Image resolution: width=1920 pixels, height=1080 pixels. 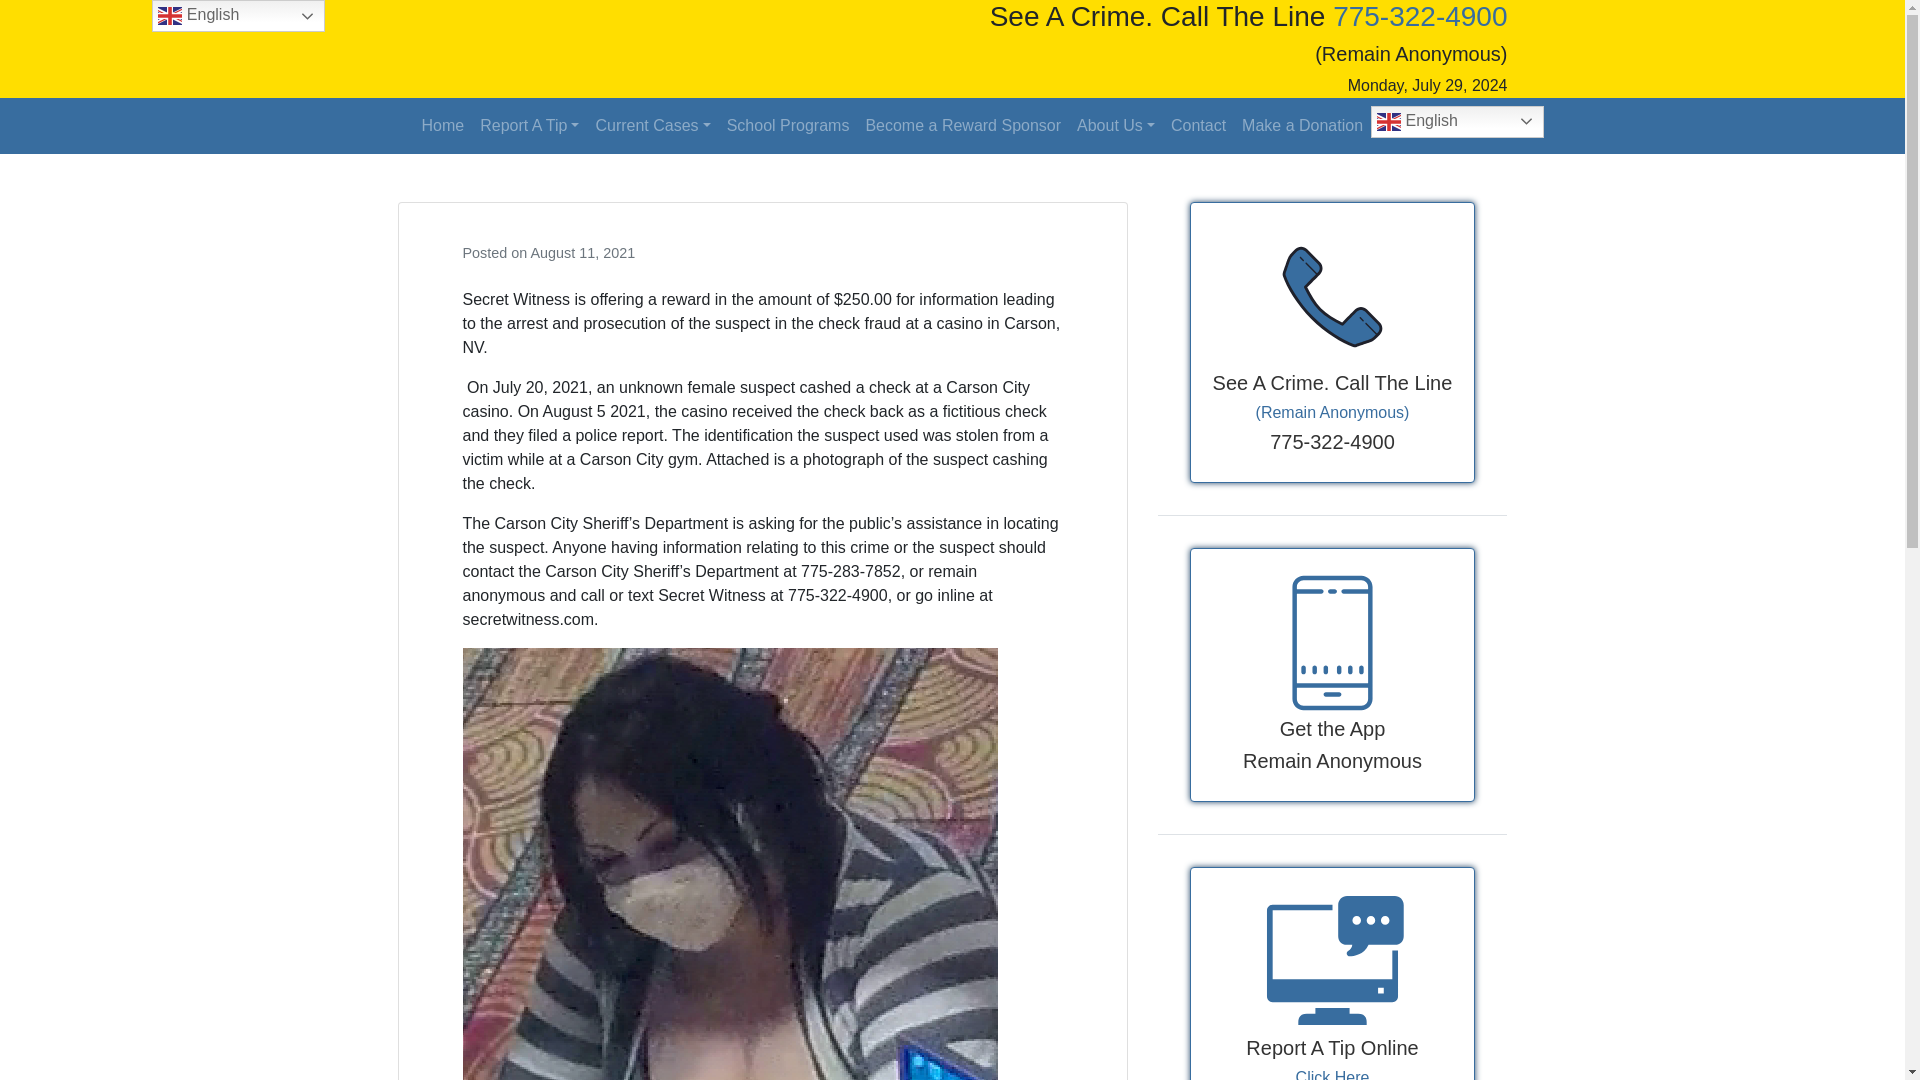 What do you see at coordinates (788, 125) in the screenshot?
I see `School Programs` at bounding box center [788, 125].